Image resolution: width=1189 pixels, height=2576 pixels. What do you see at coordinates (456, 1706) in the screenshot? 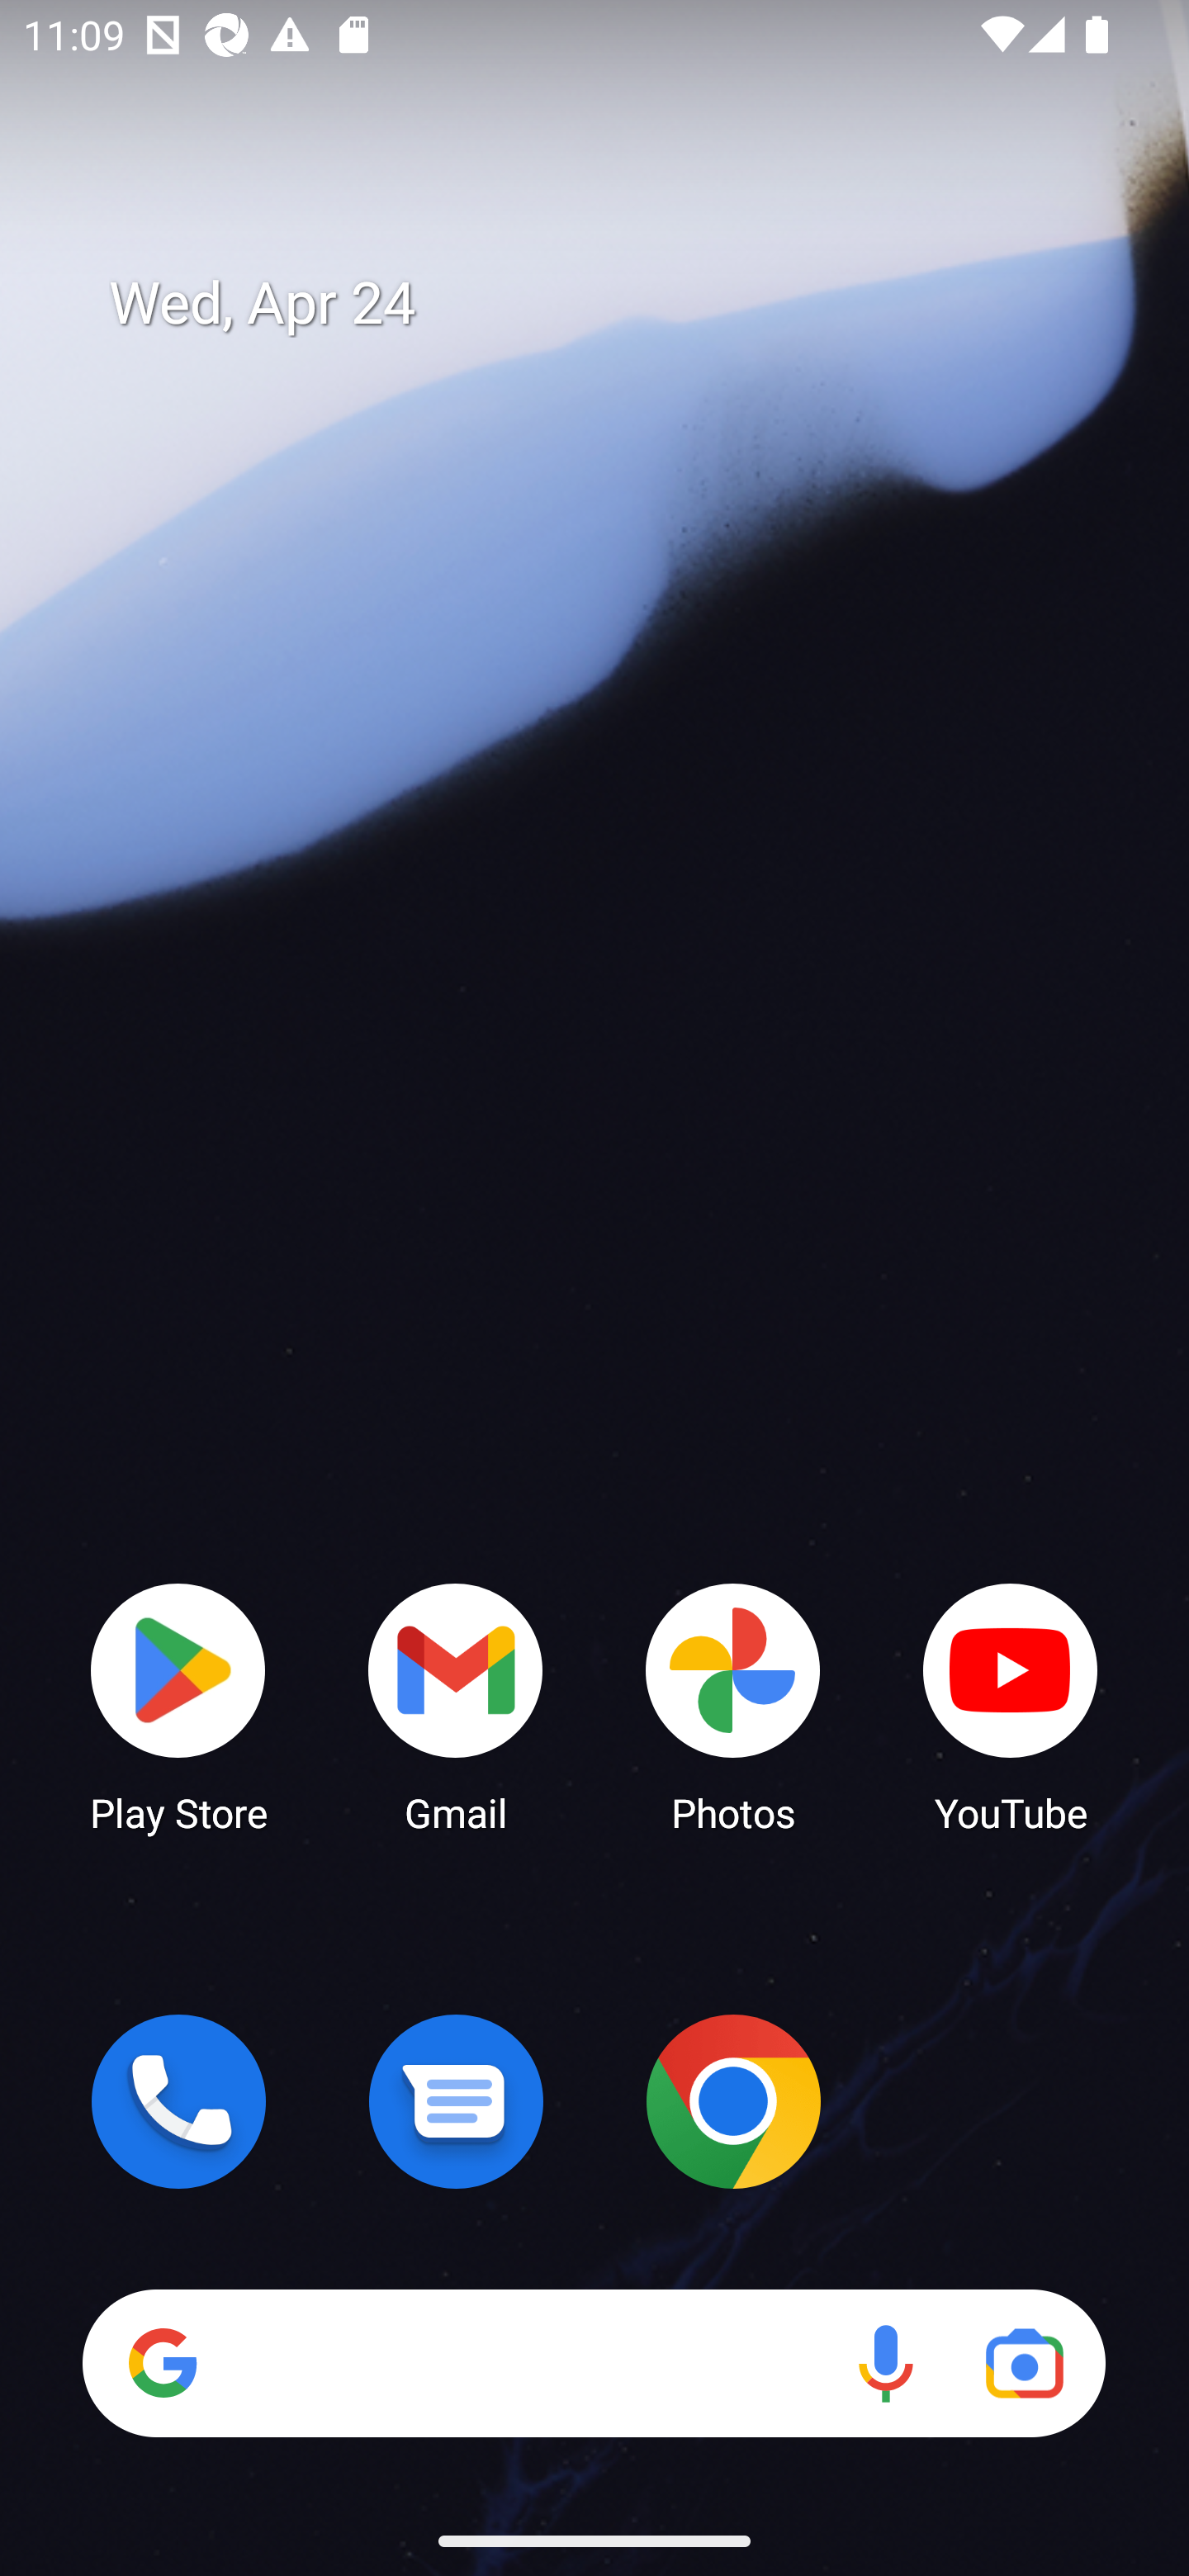
I see `Gmail` at bounding box center [456, 1706].